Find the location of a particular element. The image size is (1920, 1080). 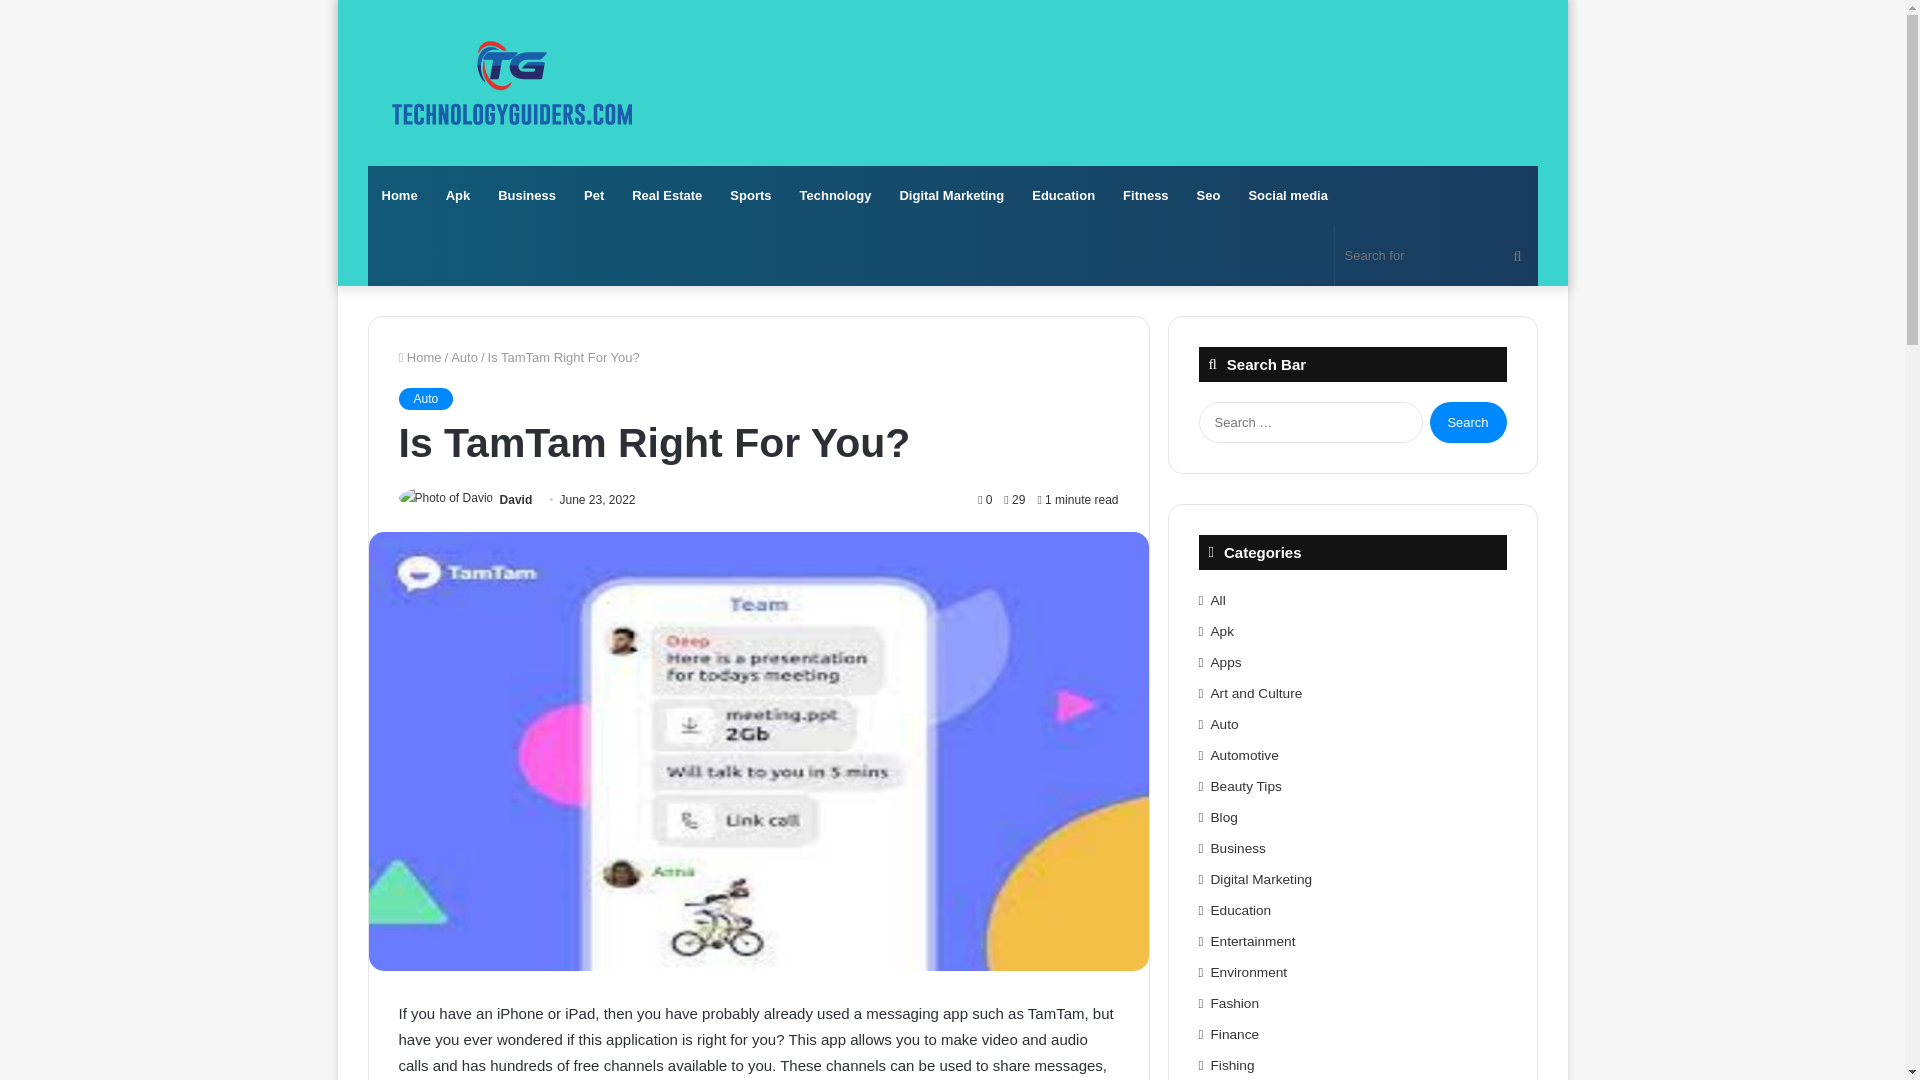

Auto is located at coordinates (425, 398).